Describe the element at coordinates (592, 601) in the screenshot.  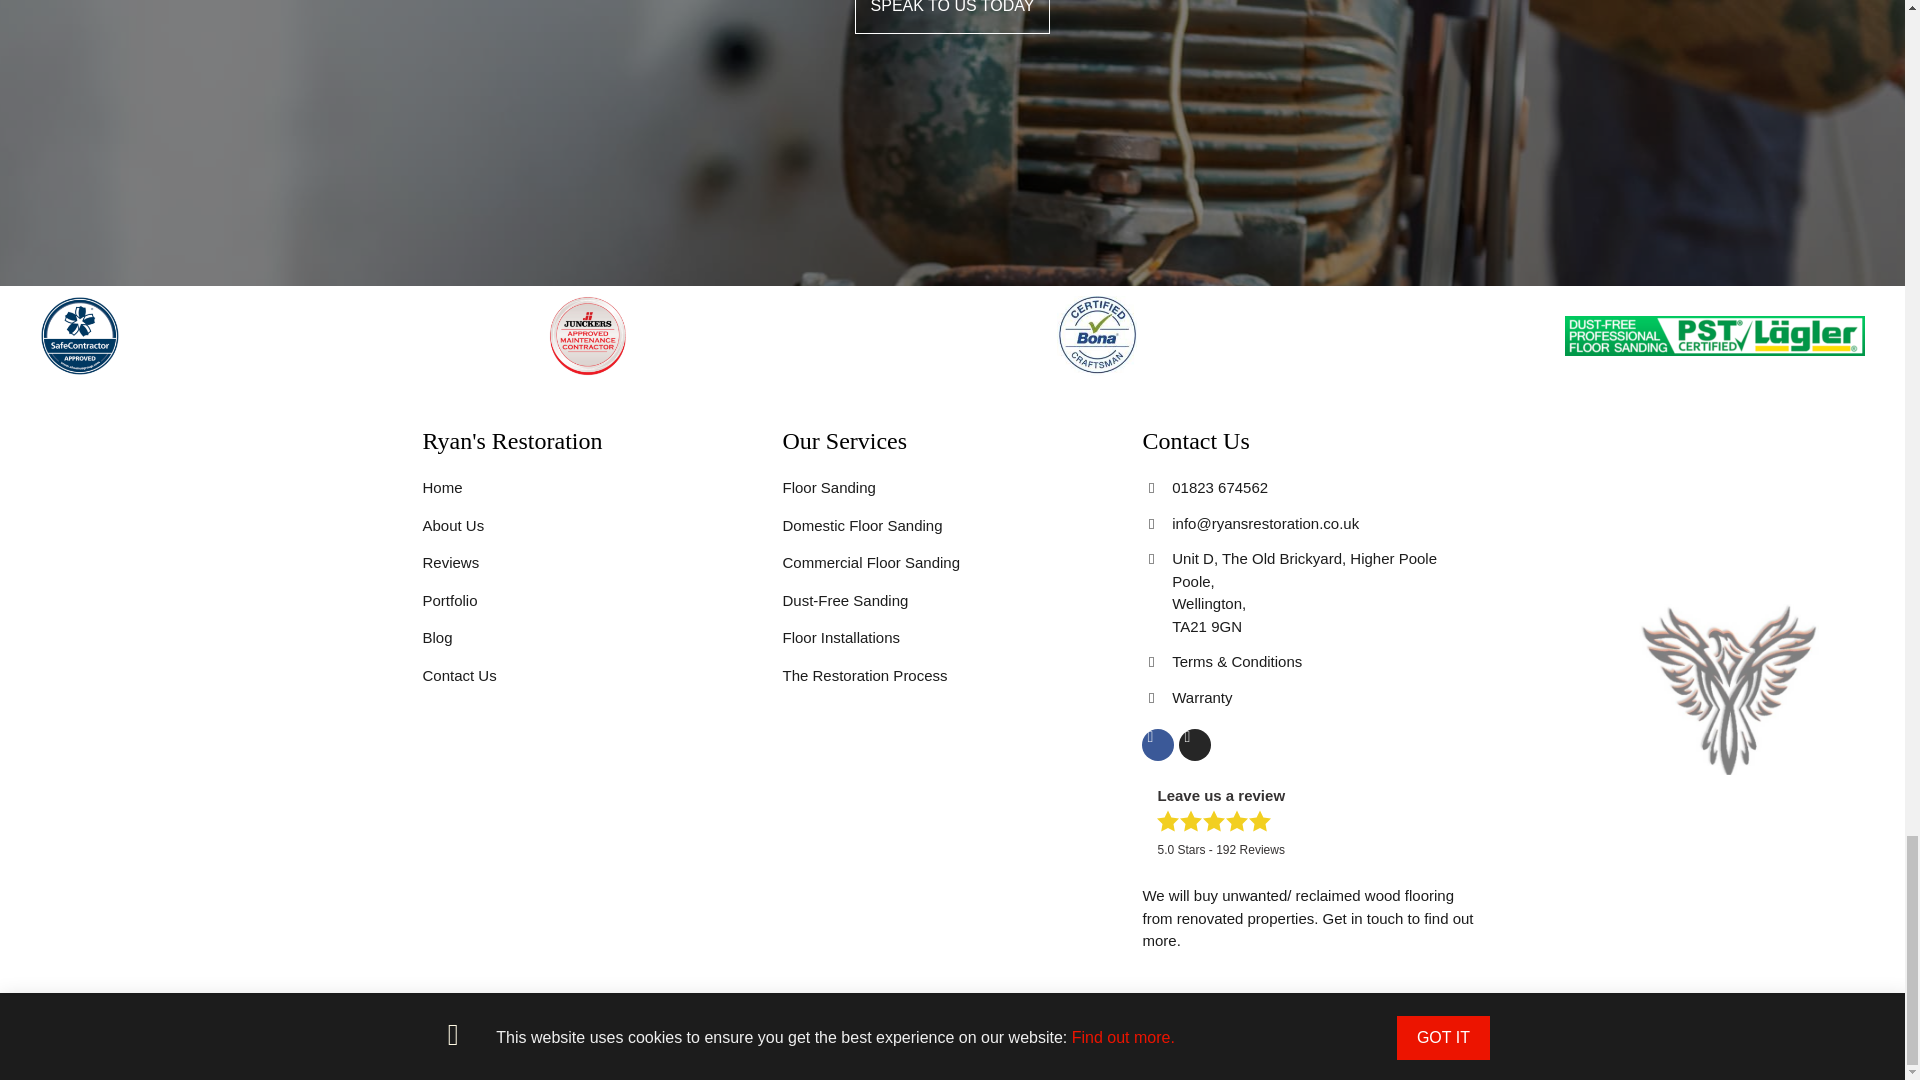
I see `Portfolio` at that location.